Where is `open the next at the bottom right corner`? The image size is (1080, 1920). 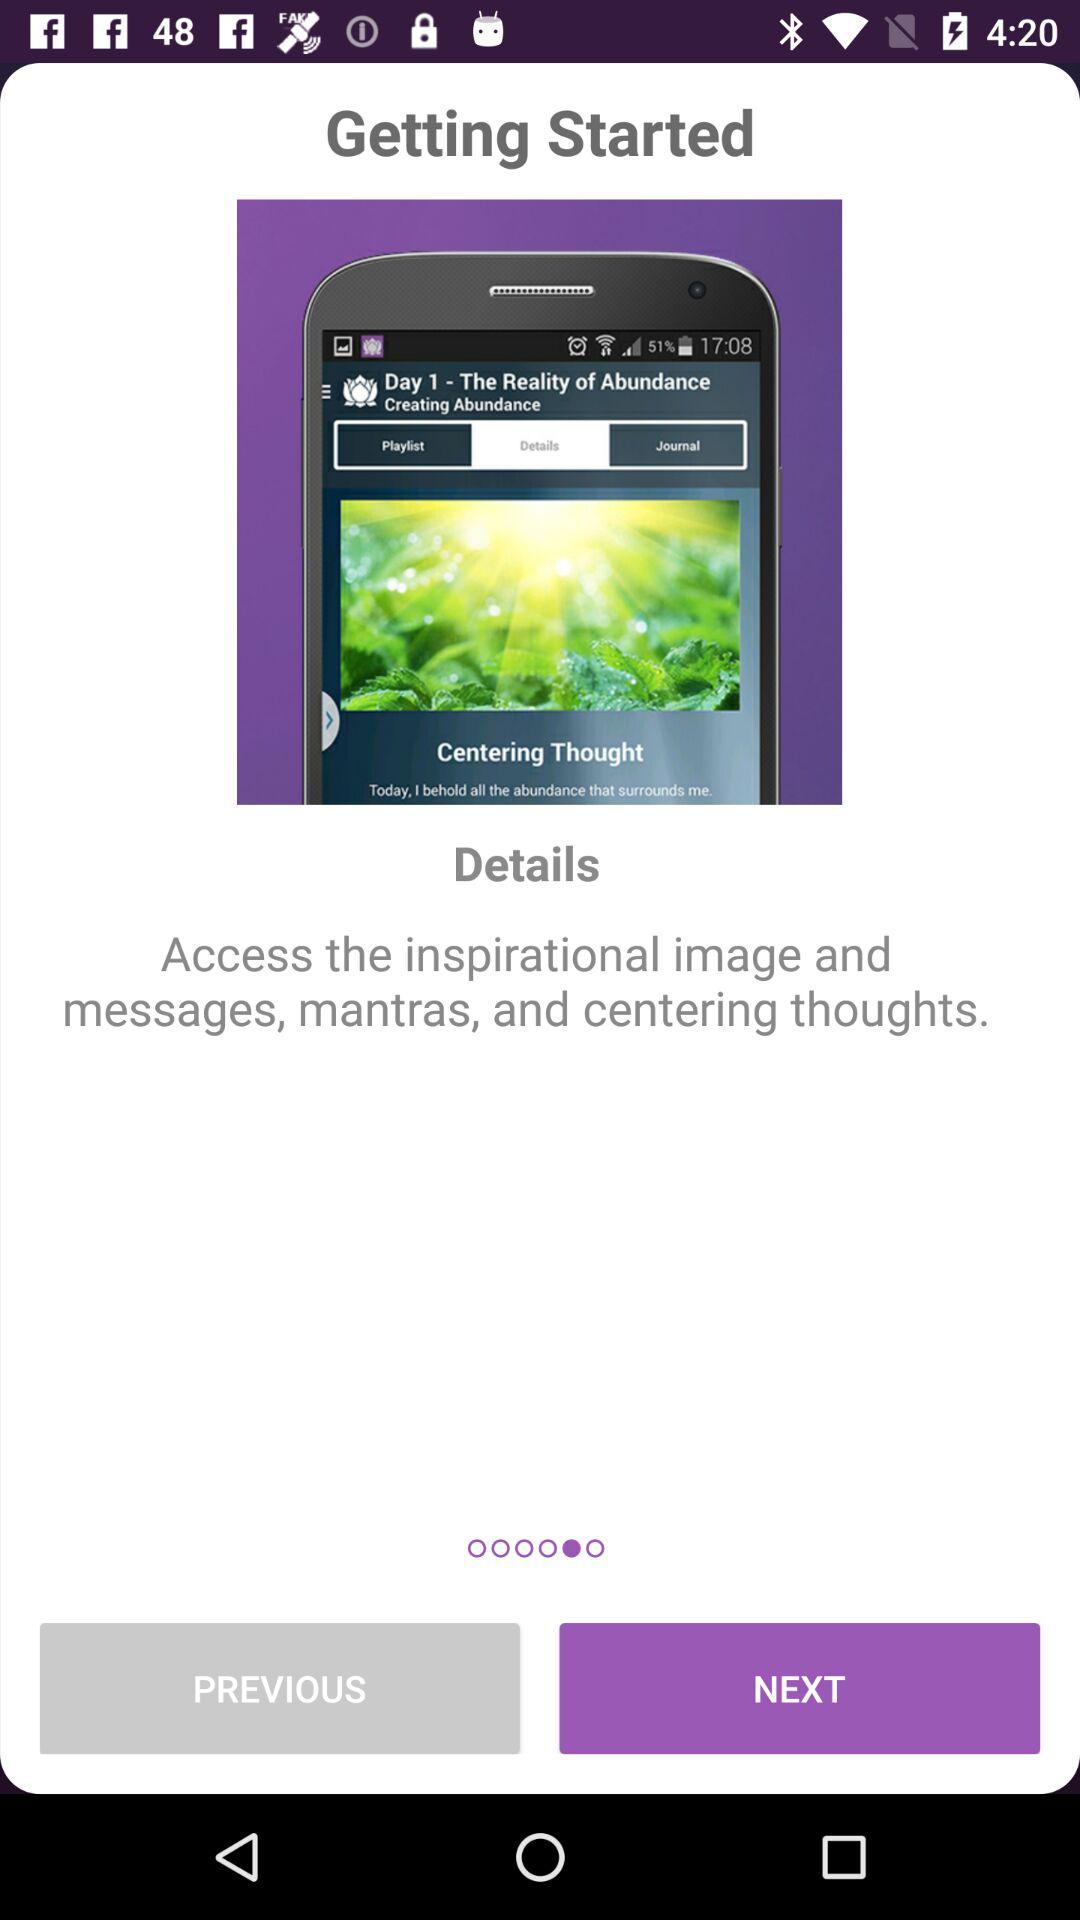
open the next at the bottom right corner is located at coordinates (800, 1688).